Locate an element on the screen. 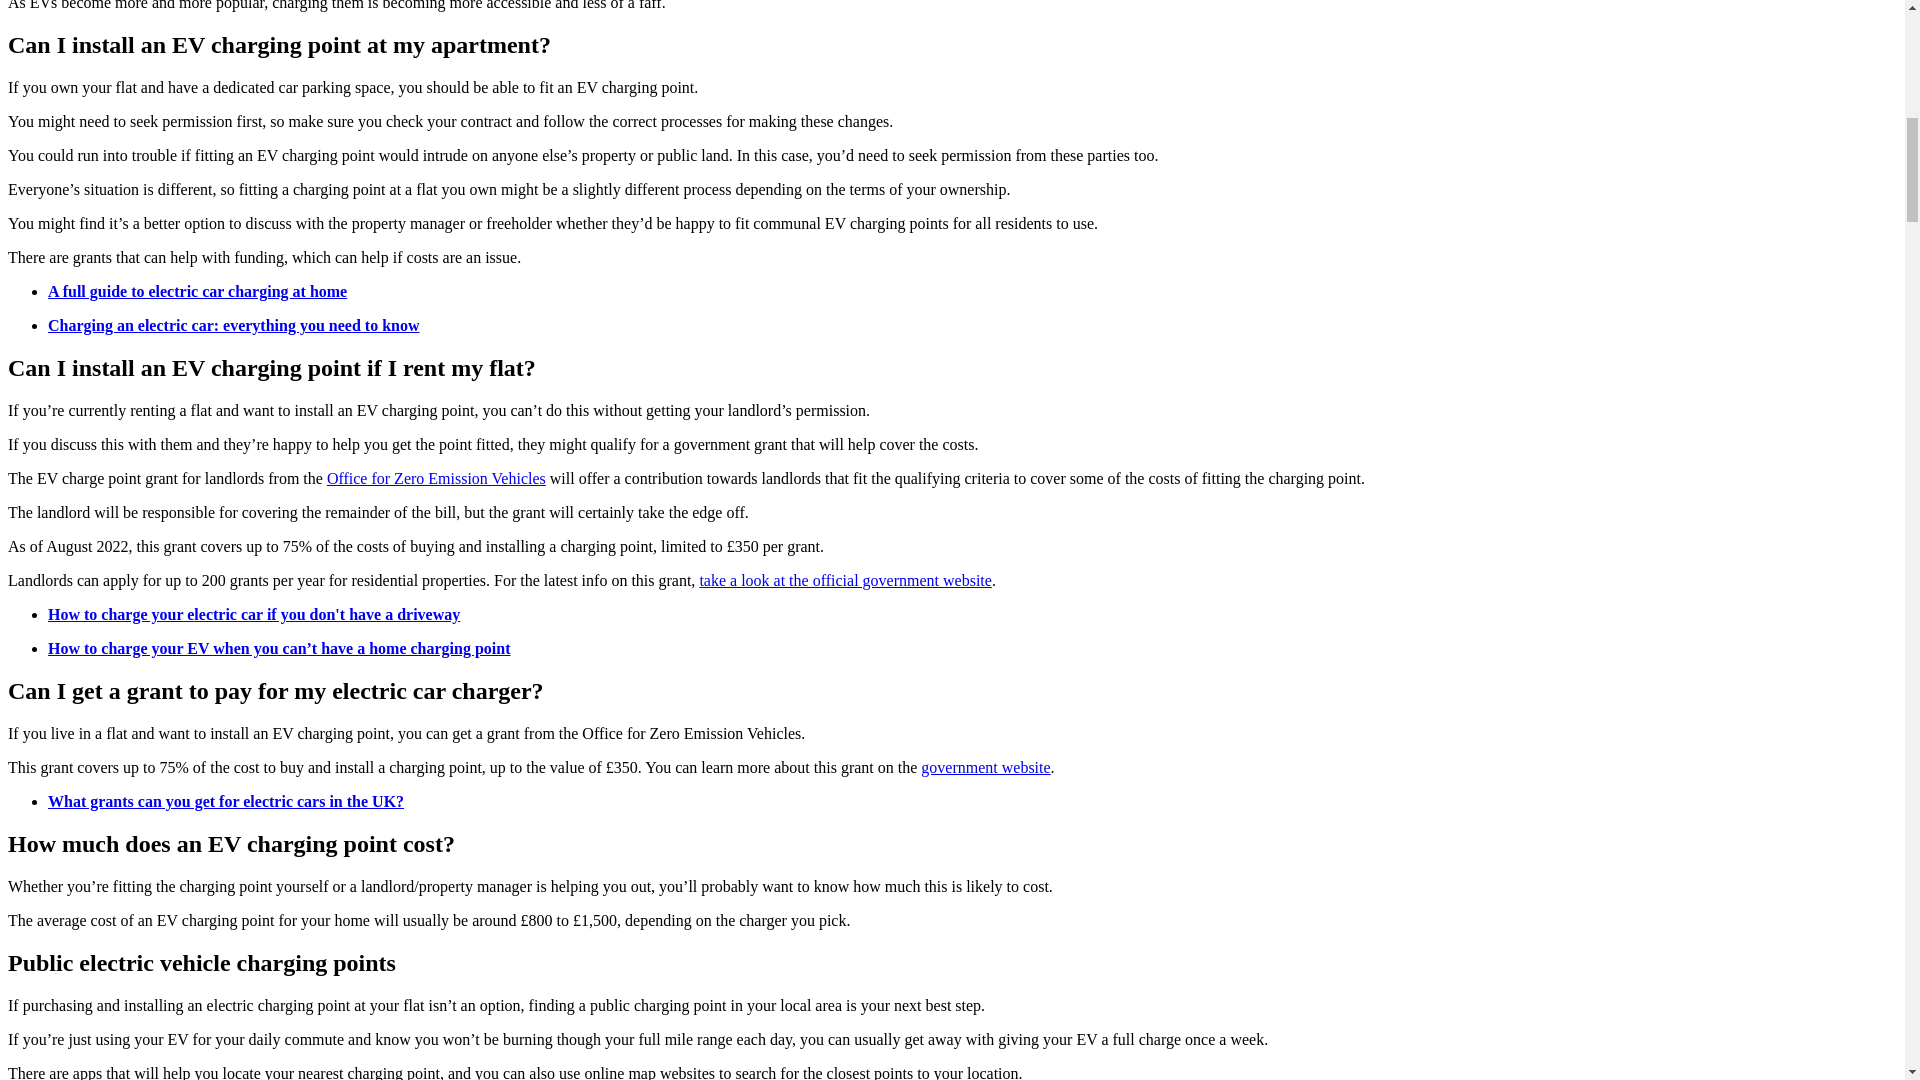 The width and height of the screenshot is (1920, 1080). How to charge your electric car if you don't have a driveway is located at coordinates (254, 614).